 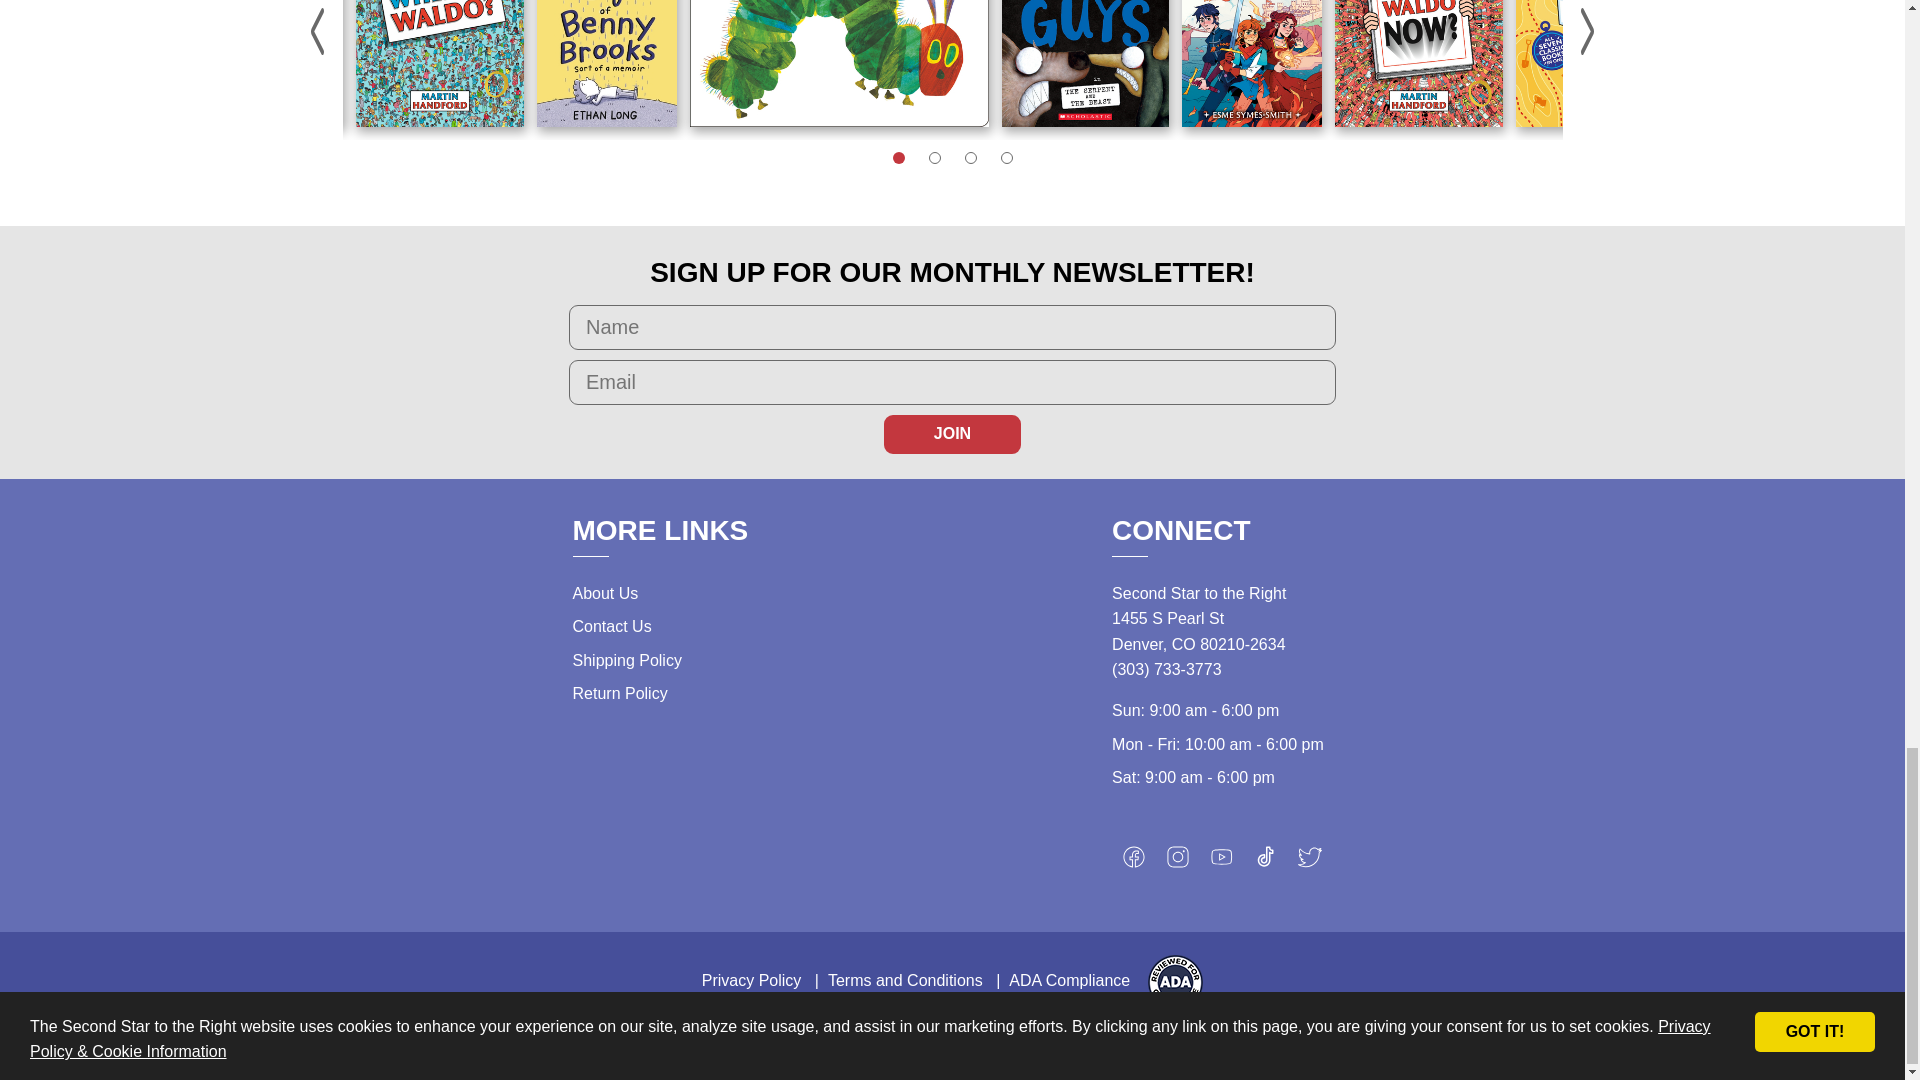 I want to click on Join, so click(x=952, y=433).